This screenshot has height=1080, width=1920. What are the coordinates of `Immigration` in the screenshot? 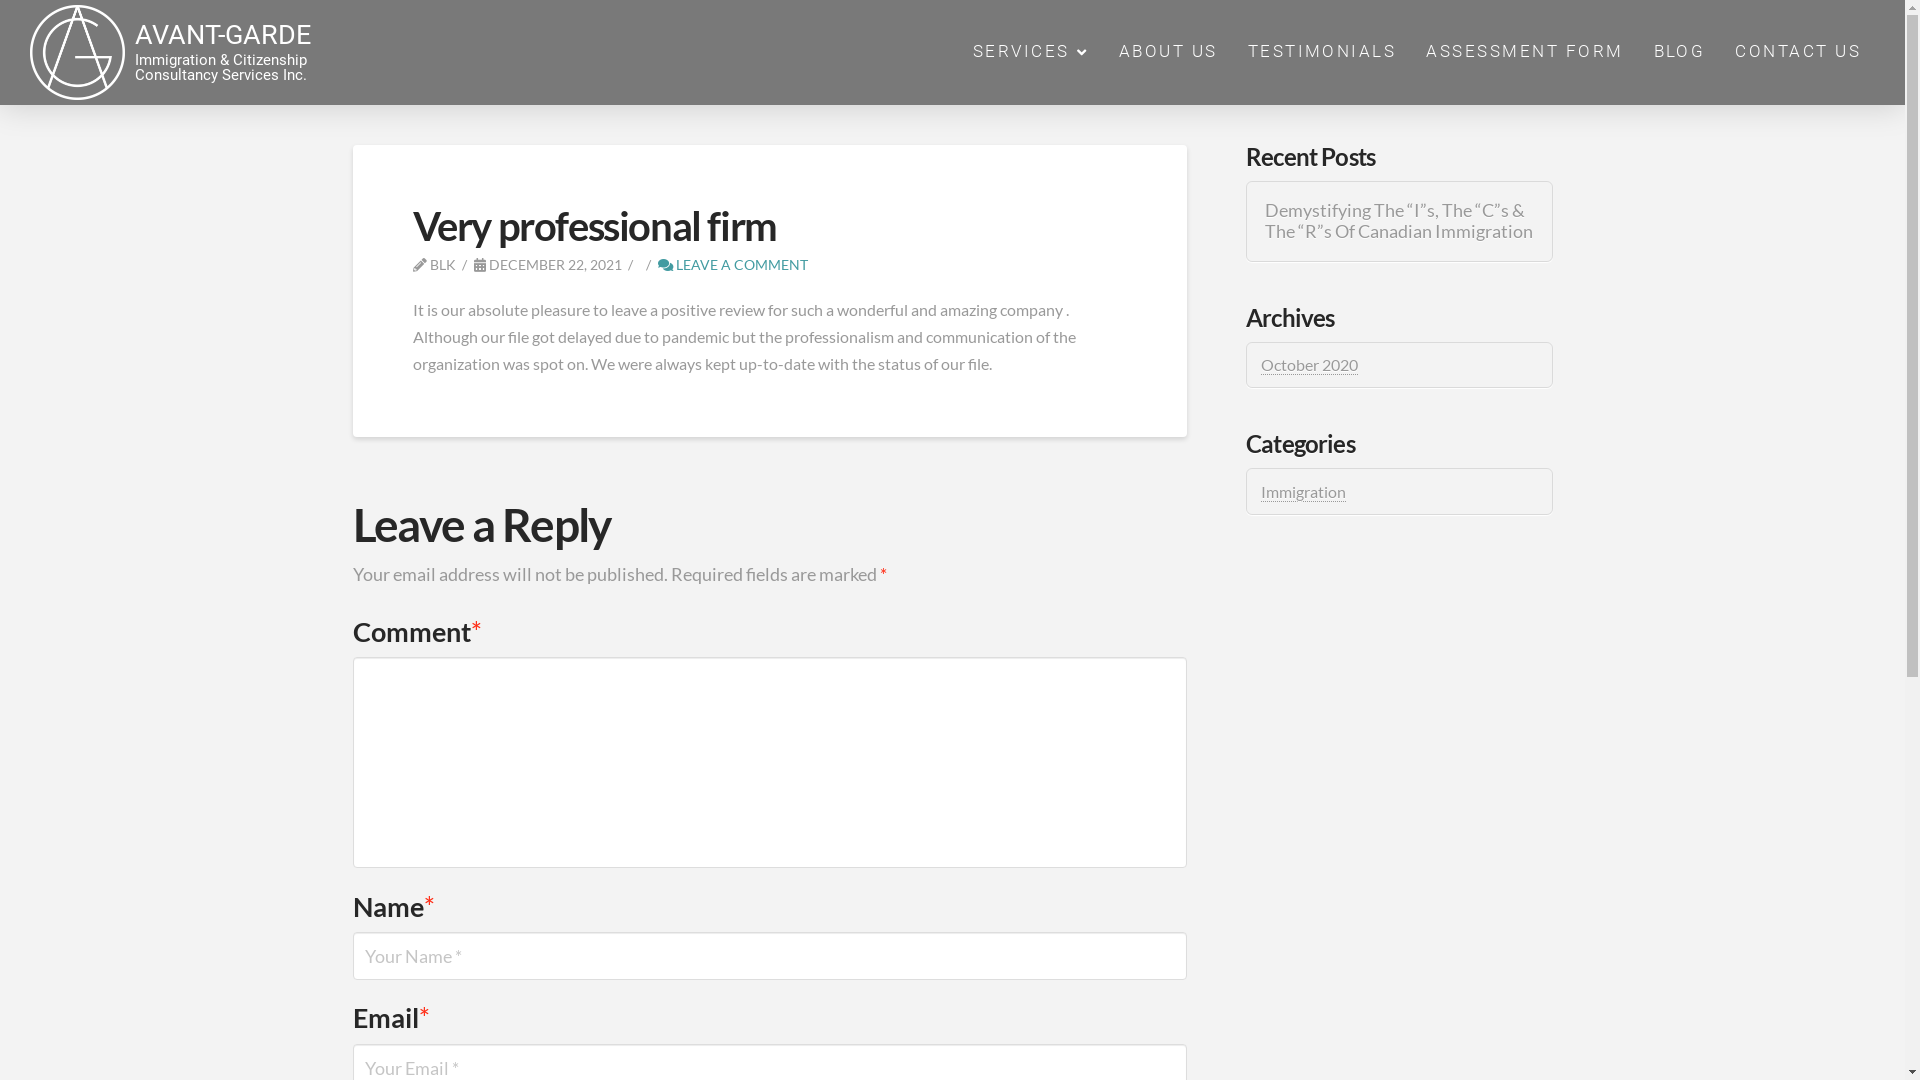 It's located at (1304, 492).